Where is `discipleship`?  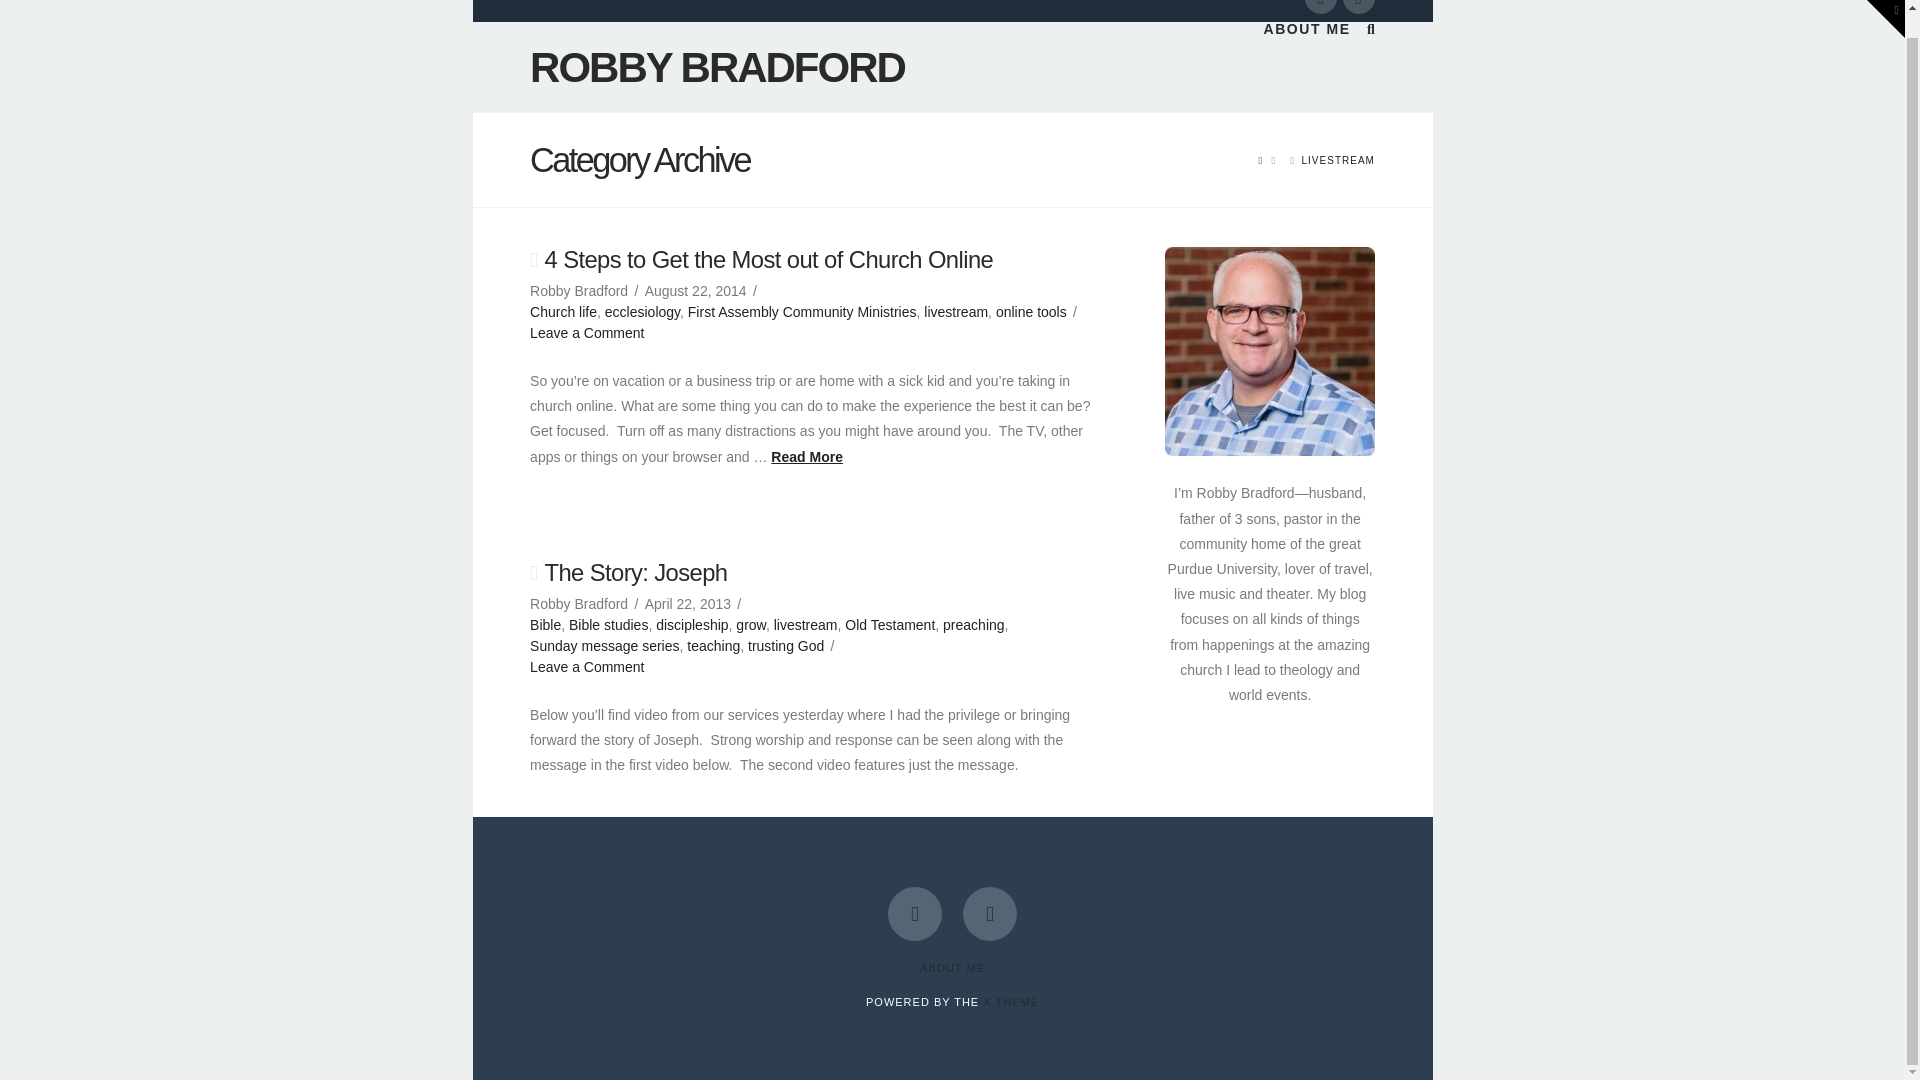
discipleship is located at coordinates (692, 624).